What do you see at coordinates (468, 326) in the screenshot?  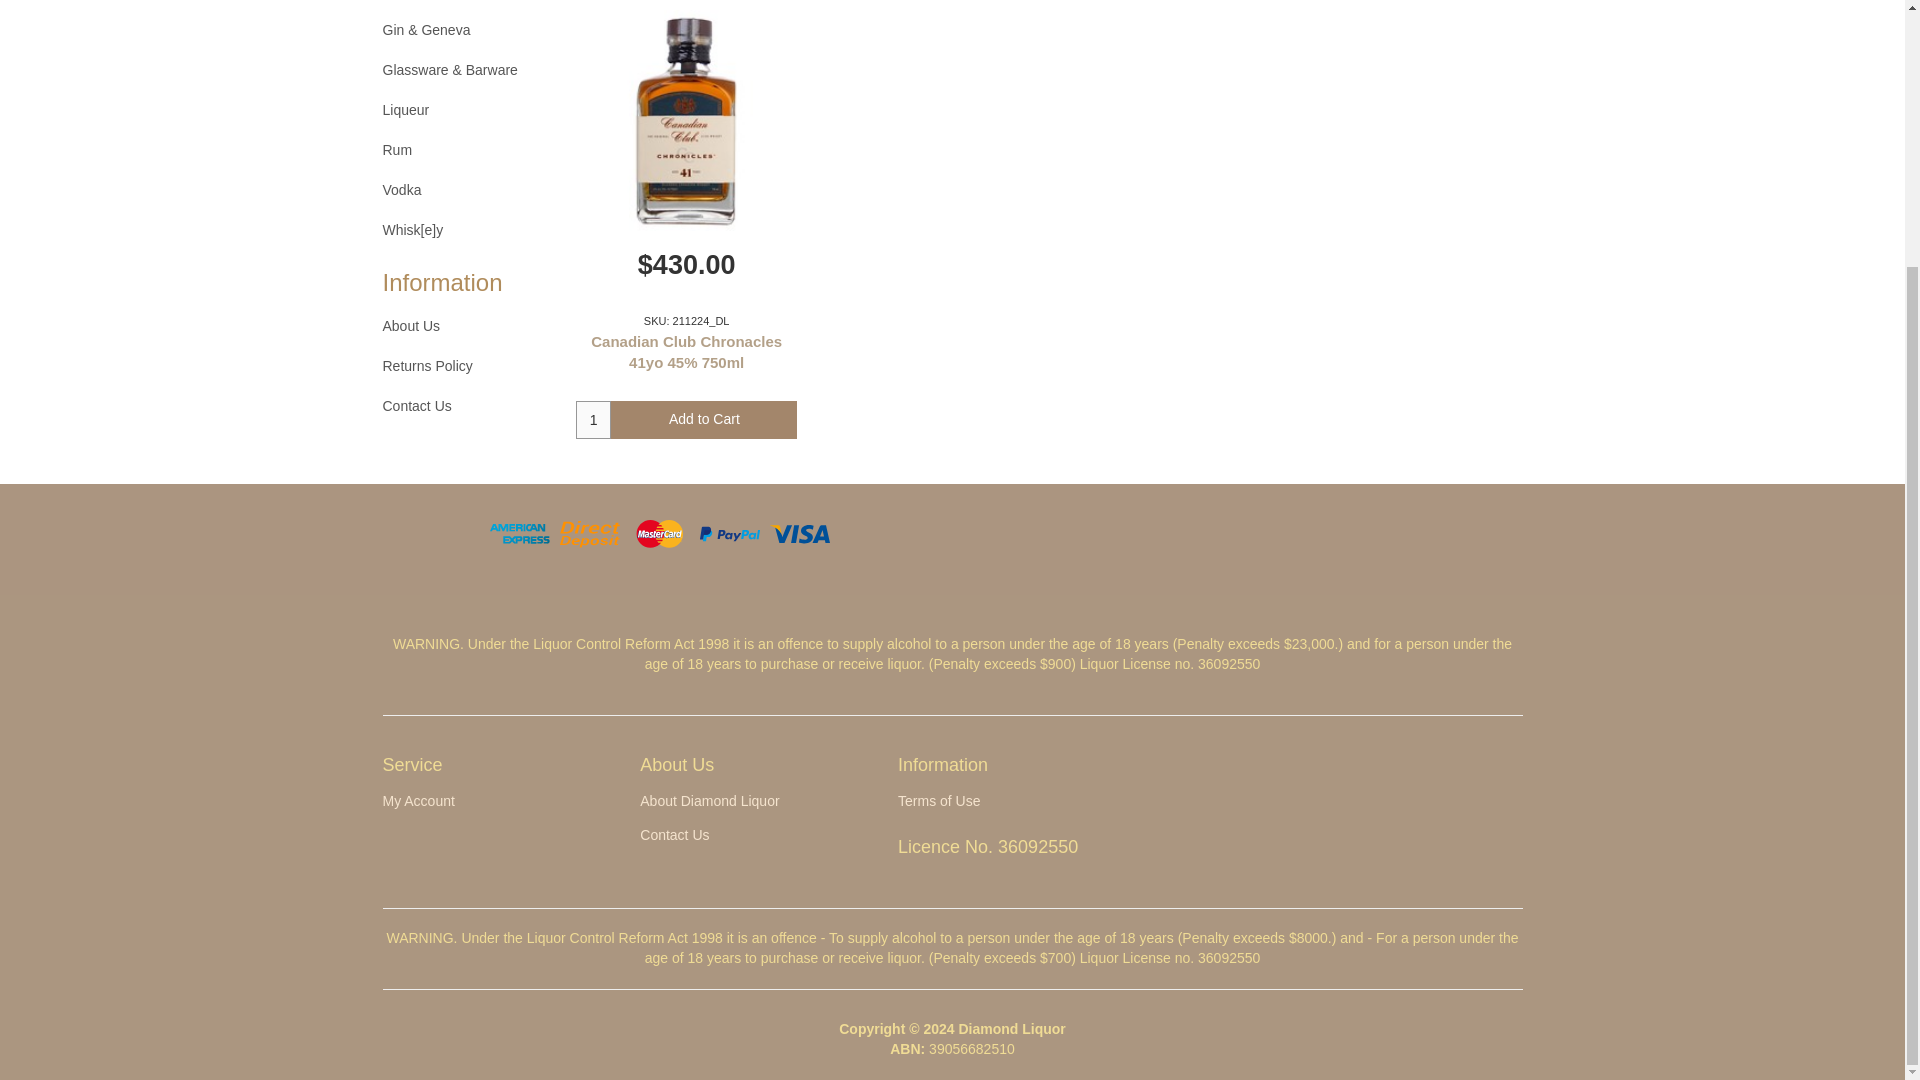 I see `About Us` at bounding box center [468, 326].